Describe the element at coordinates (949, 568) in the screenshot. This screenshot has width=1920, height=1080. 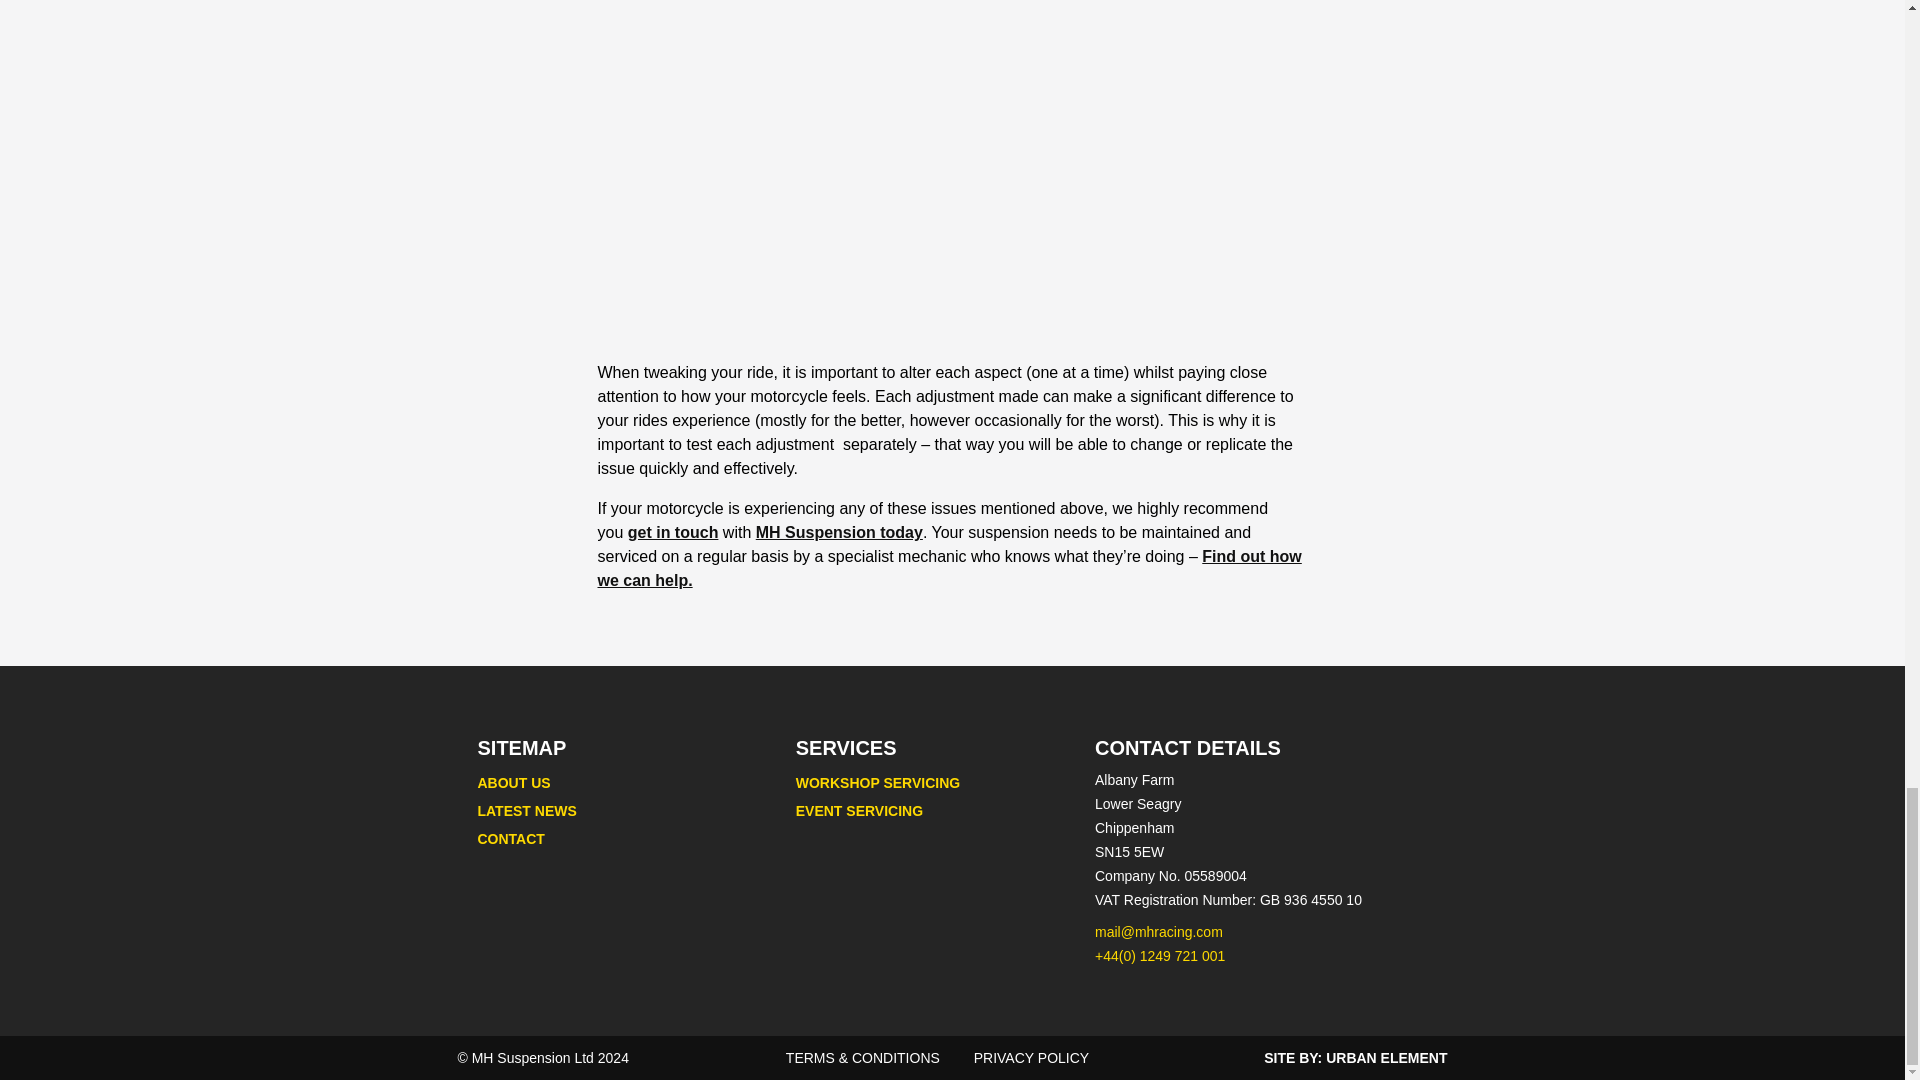
I see `Find out how we can help.` at that location.